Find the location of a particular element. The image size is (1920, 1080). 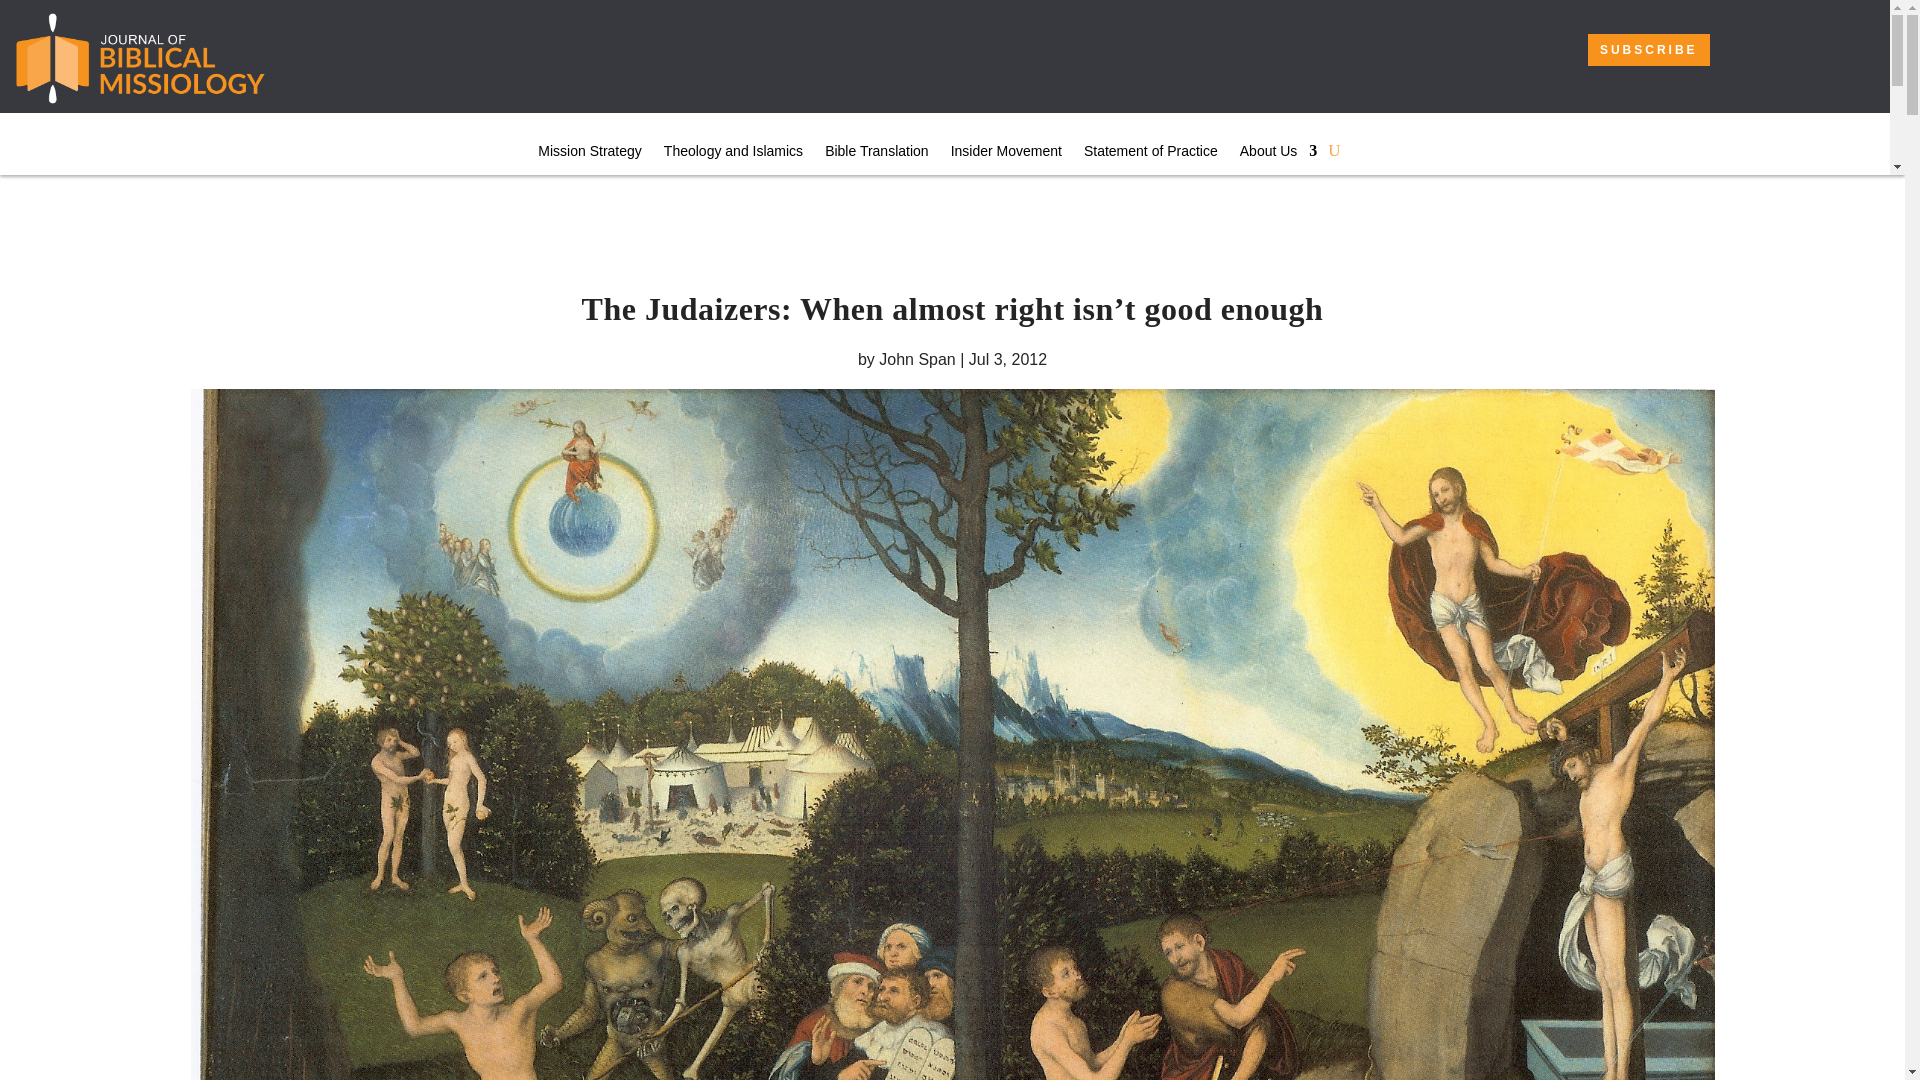

Bible Translation is located at coordinates (877, 154).